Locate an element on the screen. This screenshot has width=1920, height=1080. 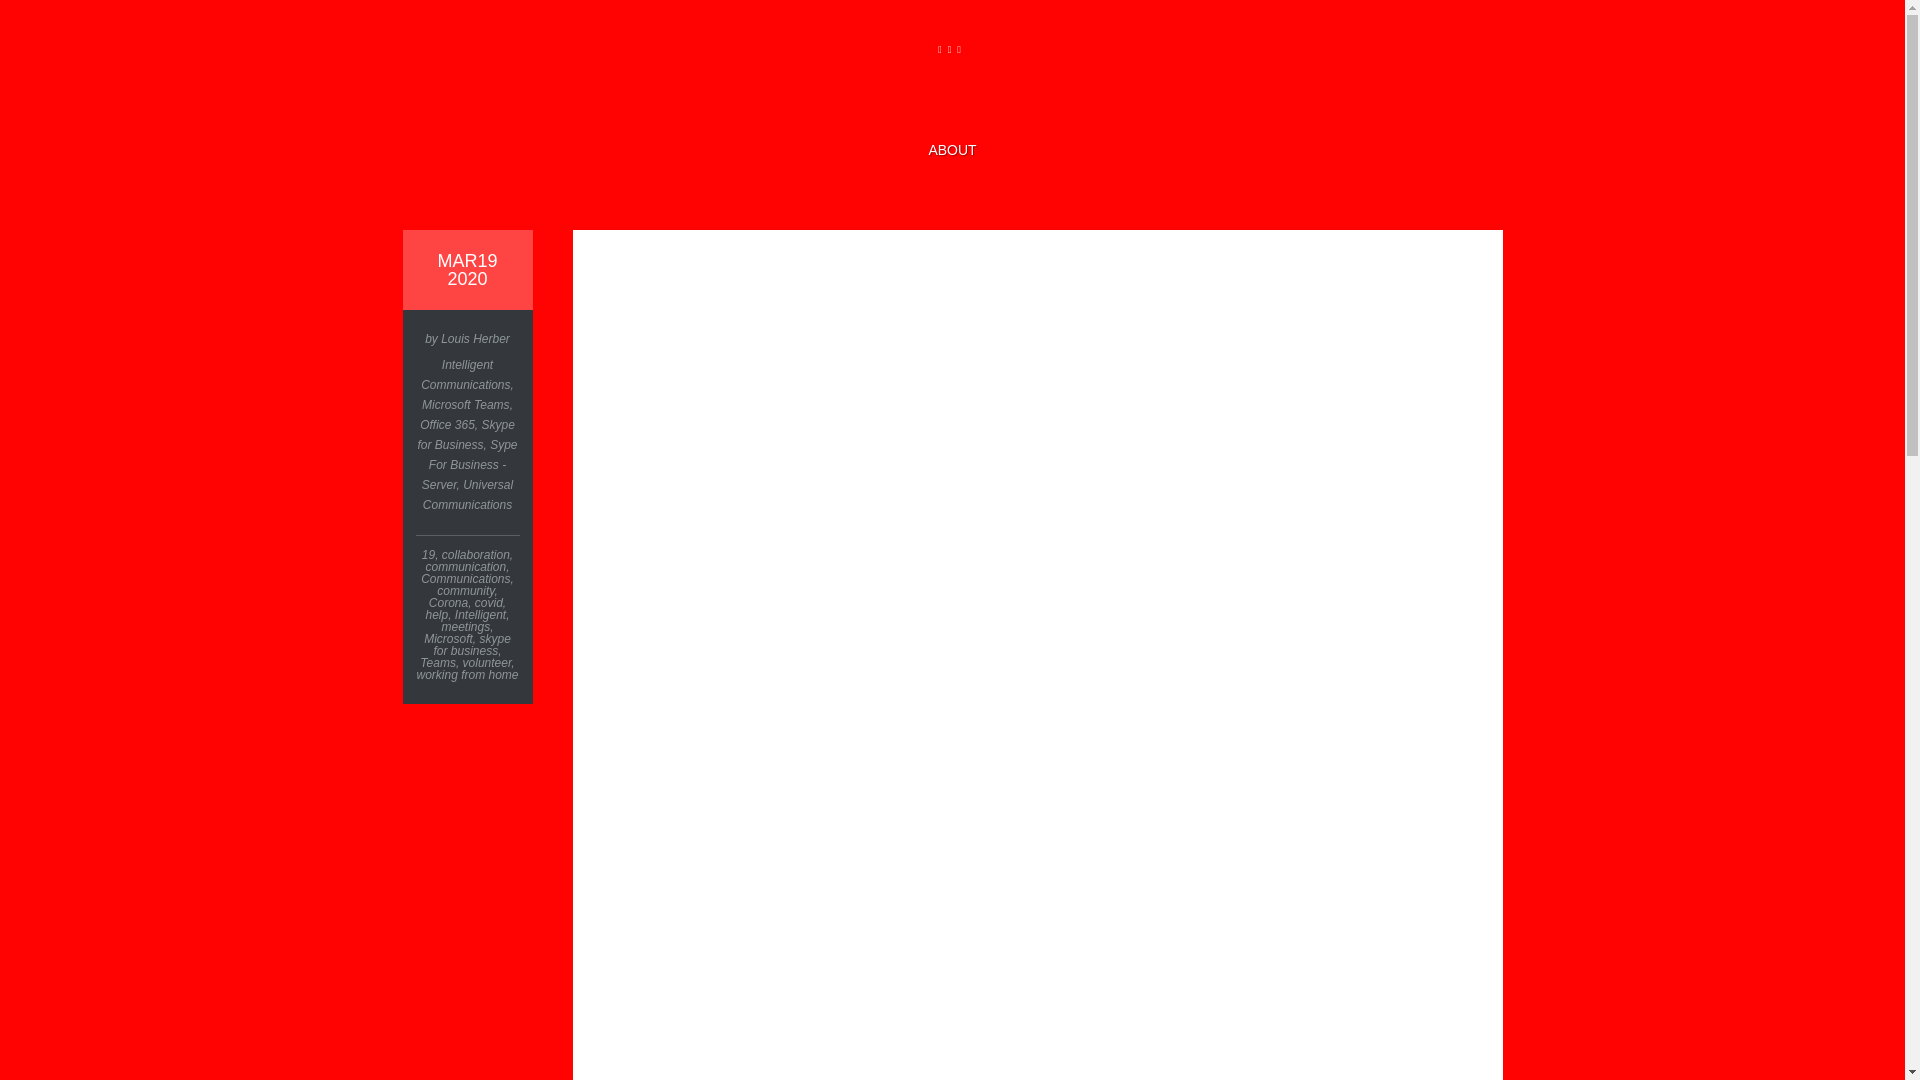
Microsoft Teams is located at coordinates (466, 404).